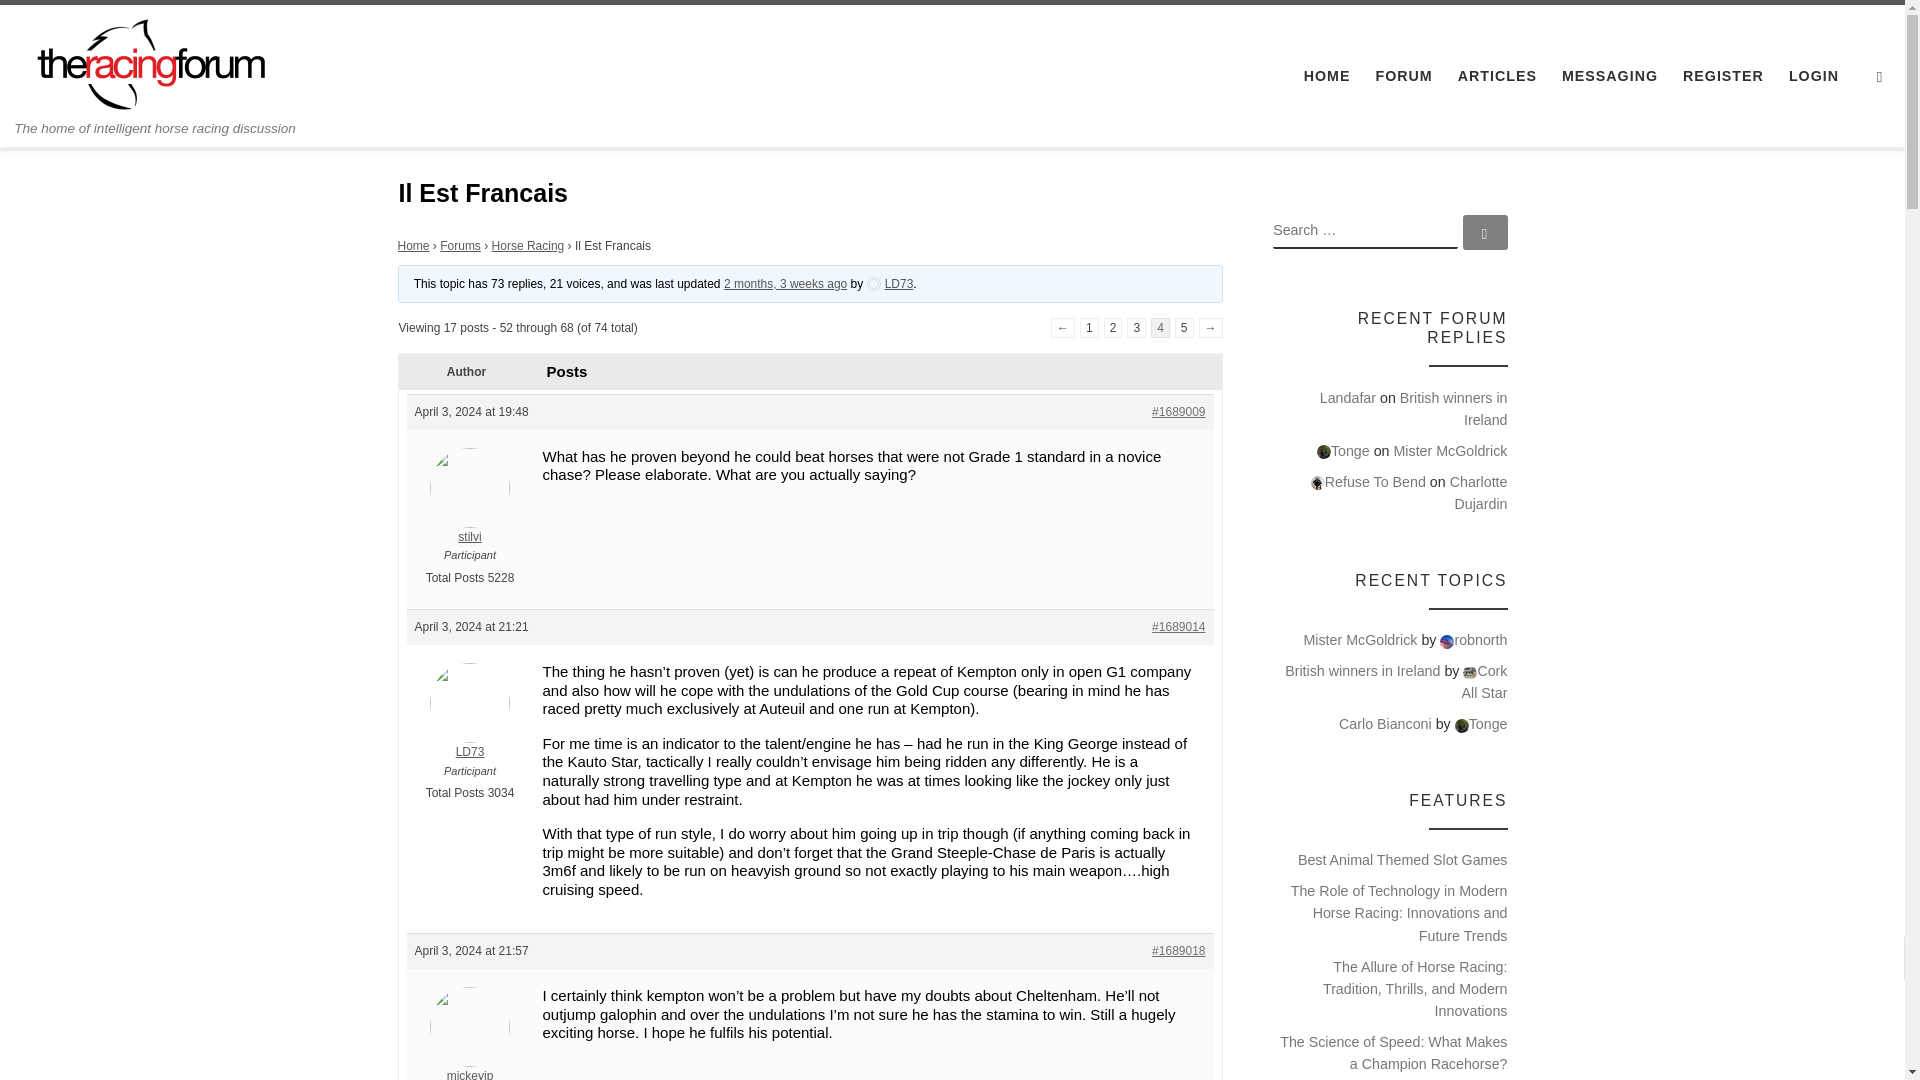 The height and width of the screenshot is (1080, 1920). I want to click on MESSAGING, so click(1610, 76).